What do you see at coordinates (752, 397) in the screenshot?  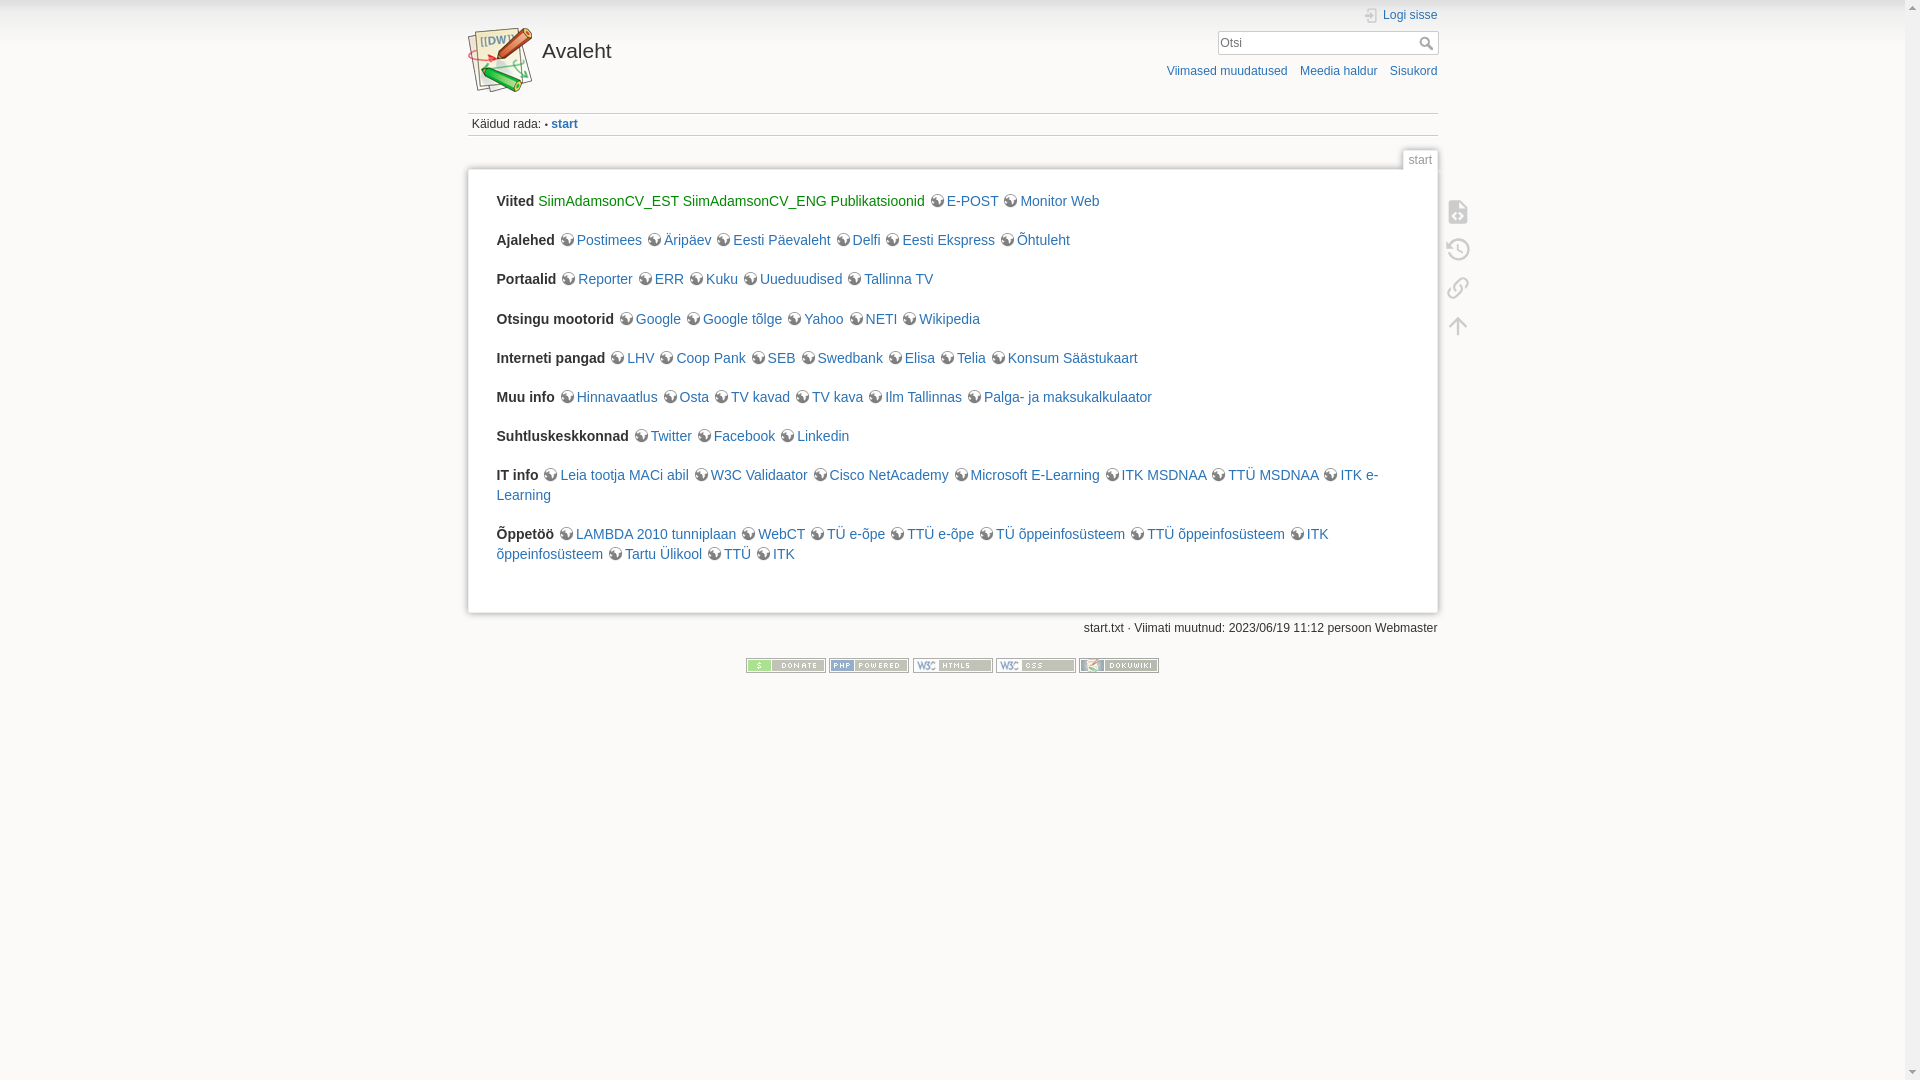 I see `TV kavad` at bounding box center [752, 397].